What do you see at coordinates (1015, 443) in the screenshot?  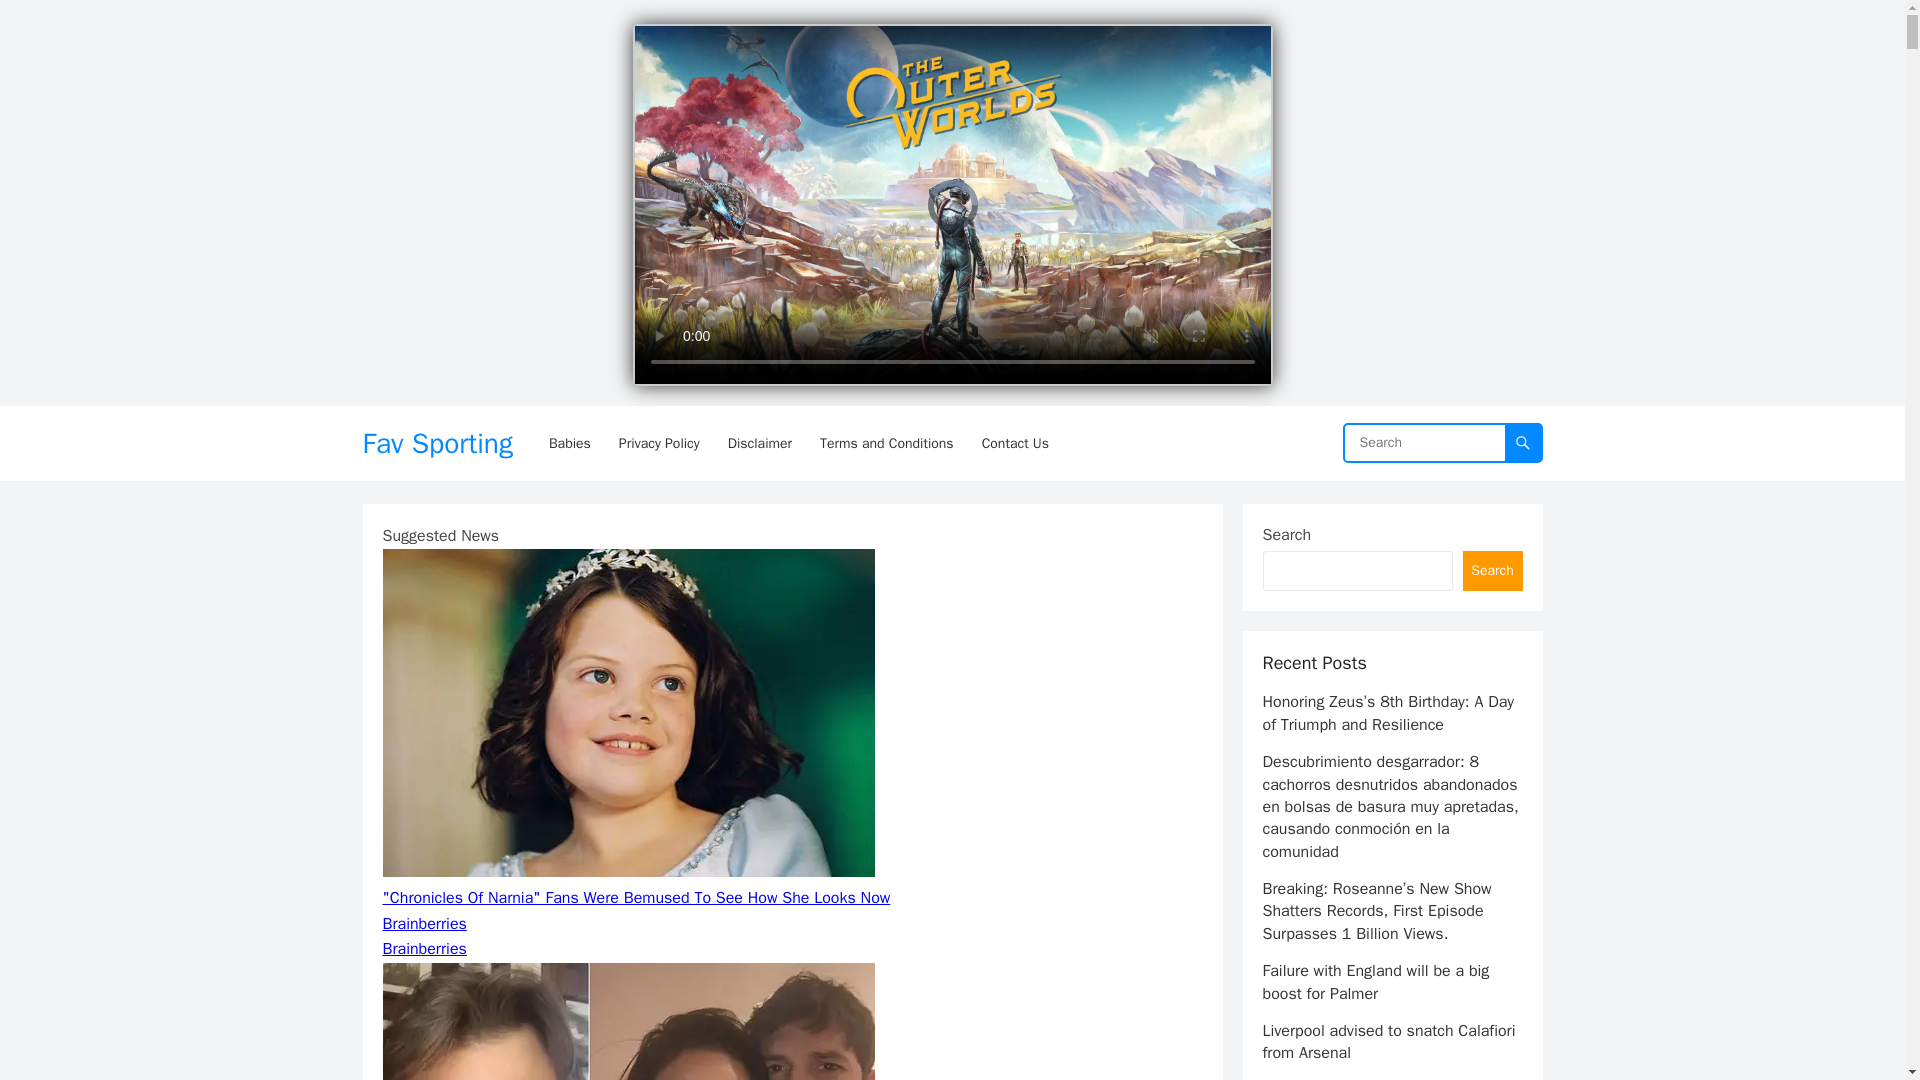 I see `Contact Us` at bounding box center [1015, 443].